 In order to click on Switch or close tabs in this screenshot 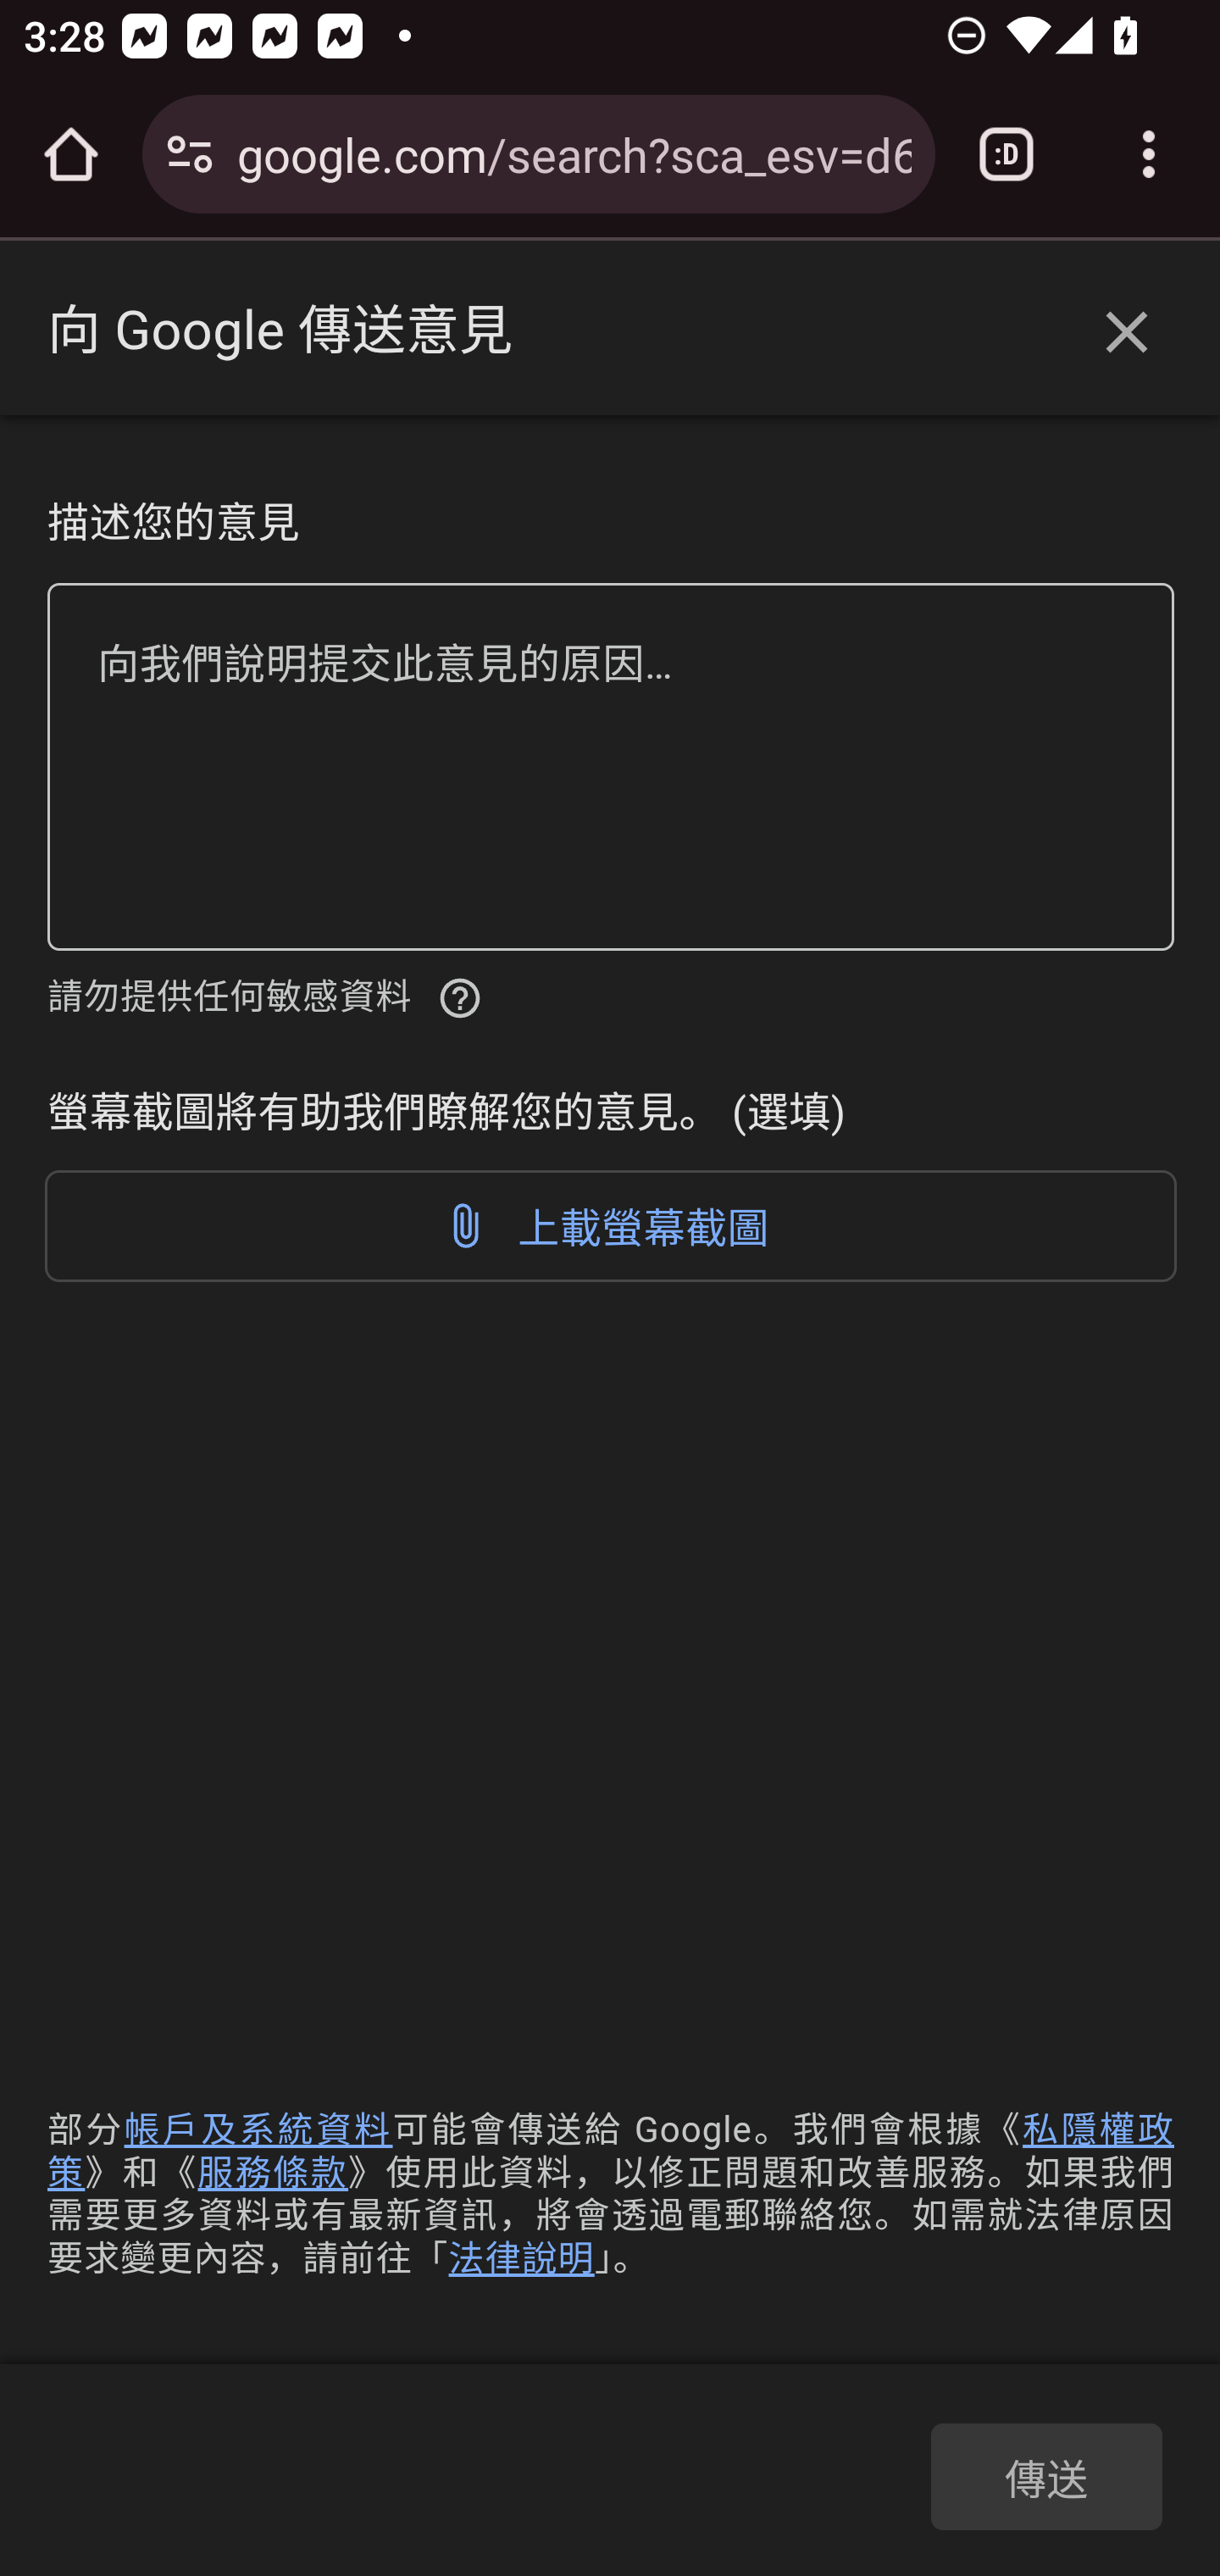, I will do `click(1006, 154)`.